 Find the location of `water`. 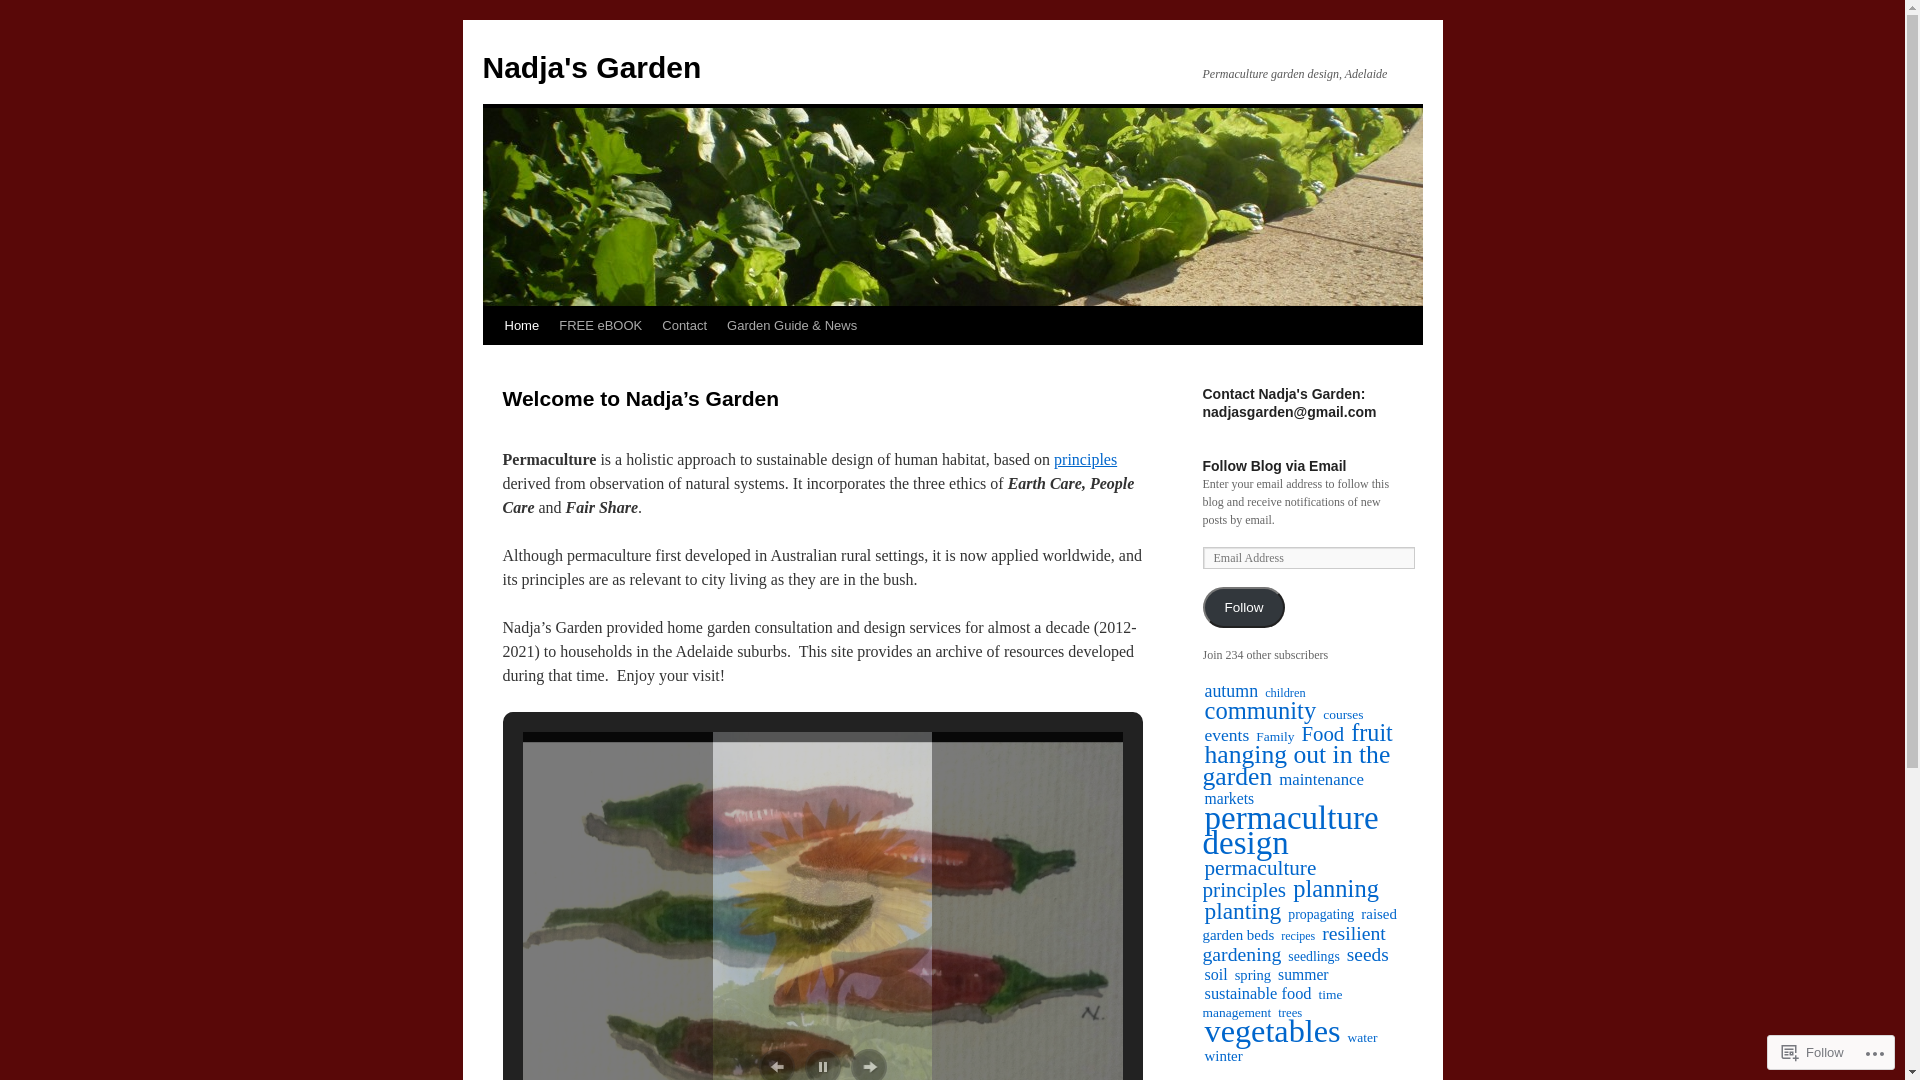

water is located at coordinates (1363, 1038).